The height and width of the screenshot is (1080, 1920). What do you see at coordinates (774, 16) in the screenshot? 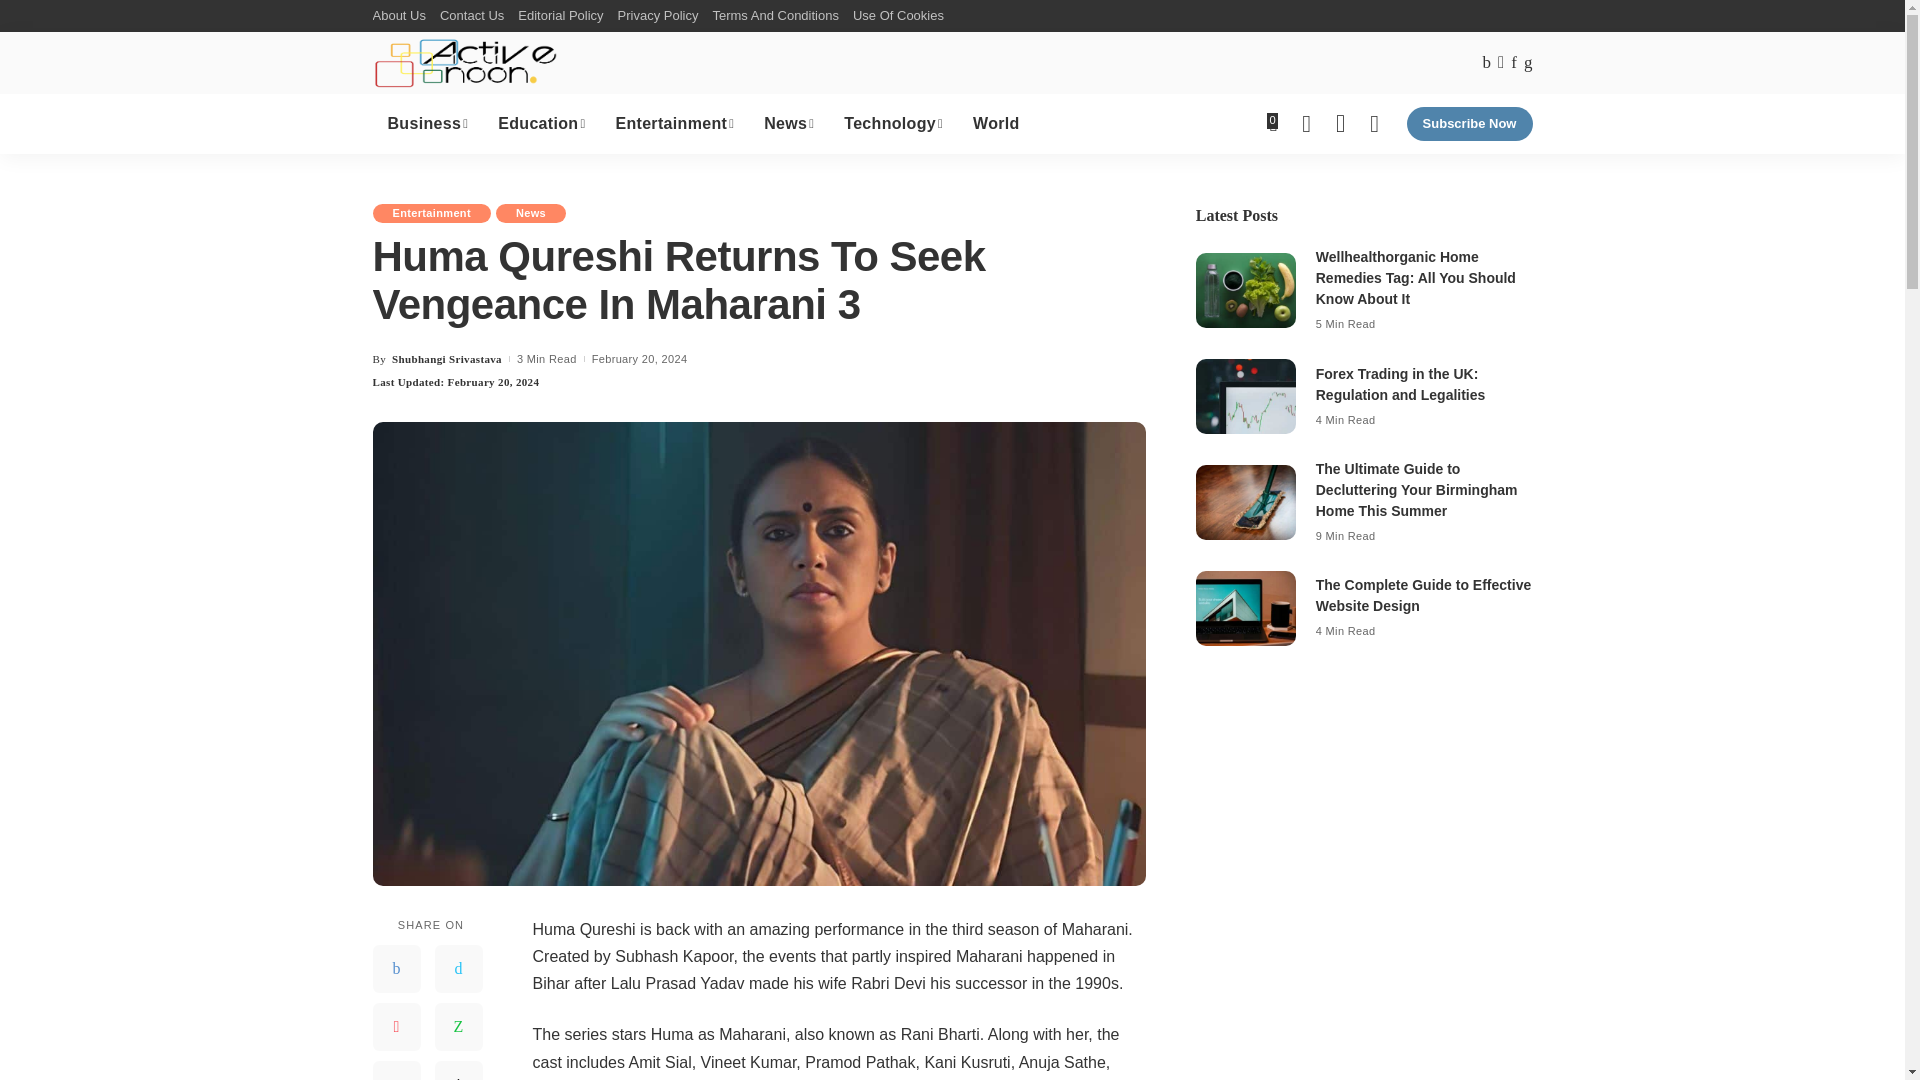
I see `Terms And Conditions` at bounding box center [774, 16].